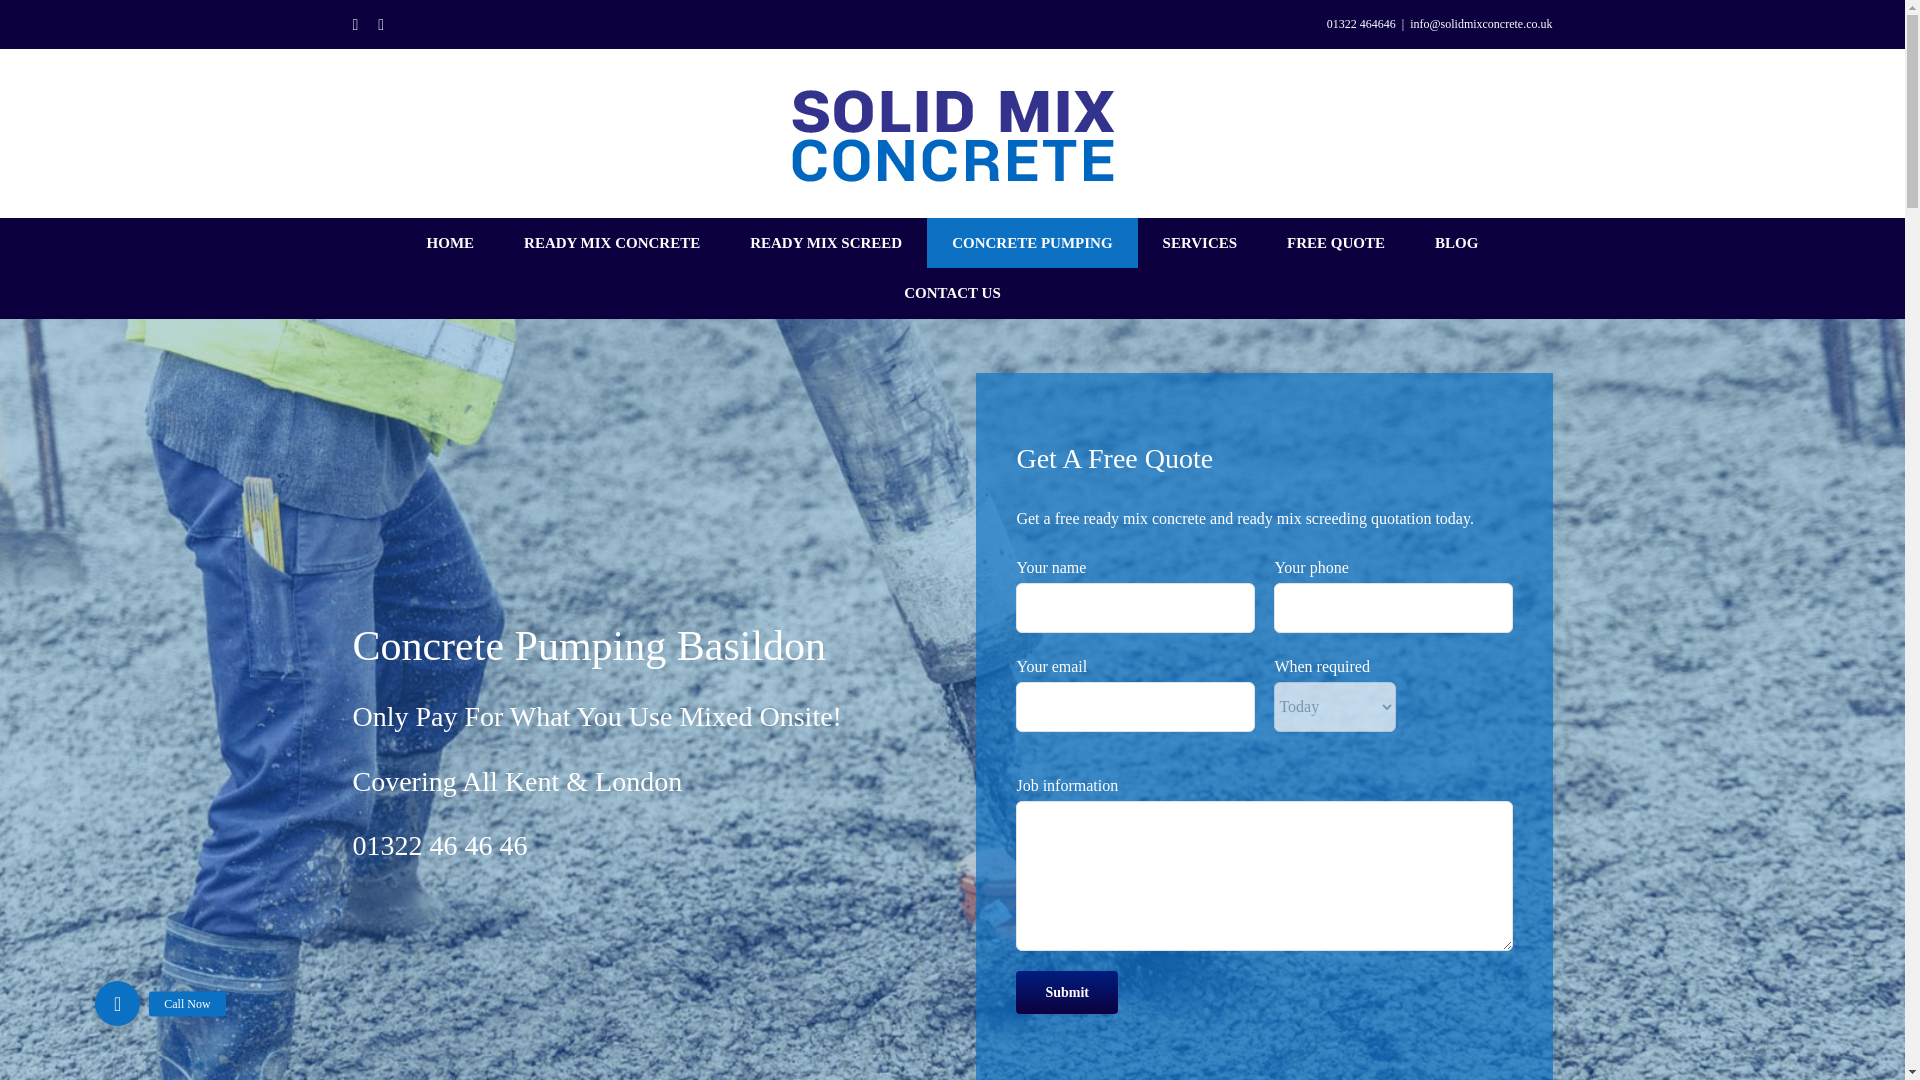 The width and height of the screenshot is (1920, 1080). What do you see at coordinates (1066, 992) in the screenshot?
I see `Submit` at bounding box center [1066, 992].